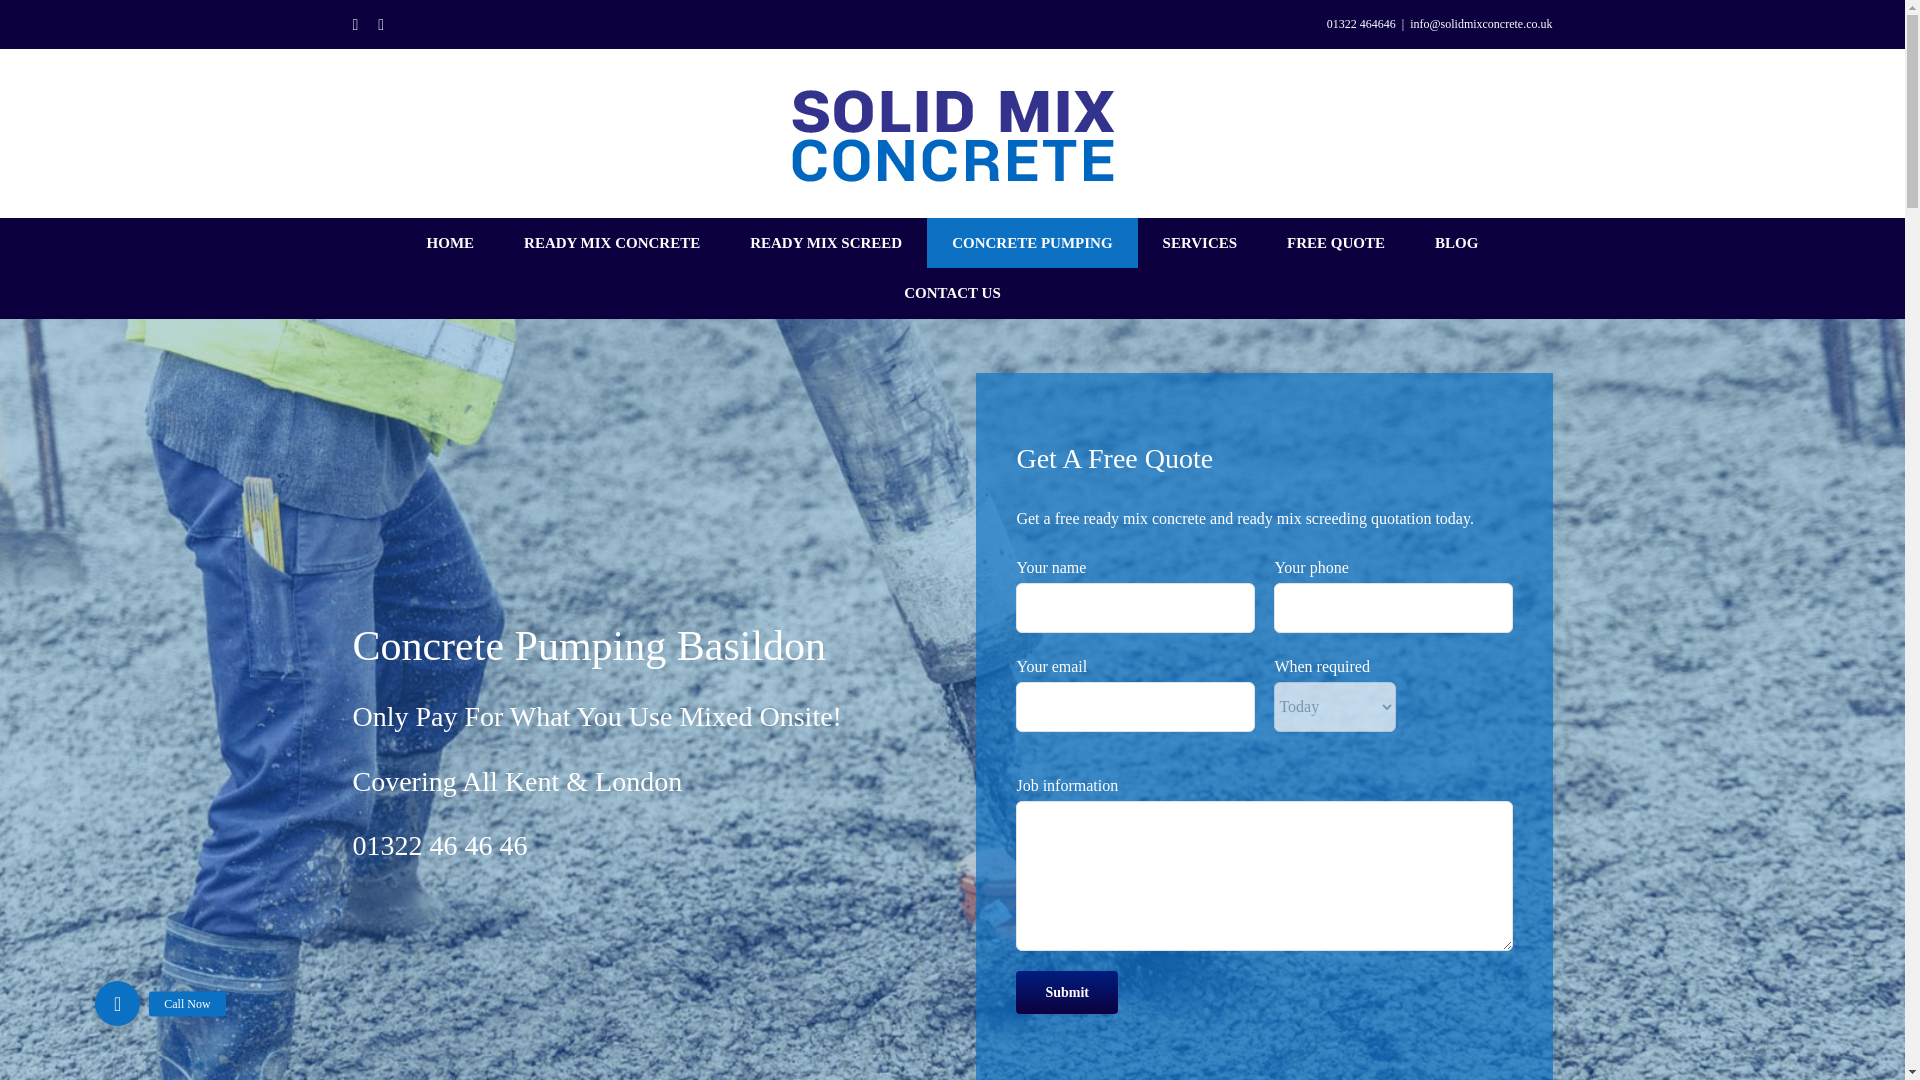 The width and height of the screenshot is (1920, 1080). What do you see at coordinates (1066, 992) in the screenshot?
I see `Submit` at bounding box center [1066, 992].